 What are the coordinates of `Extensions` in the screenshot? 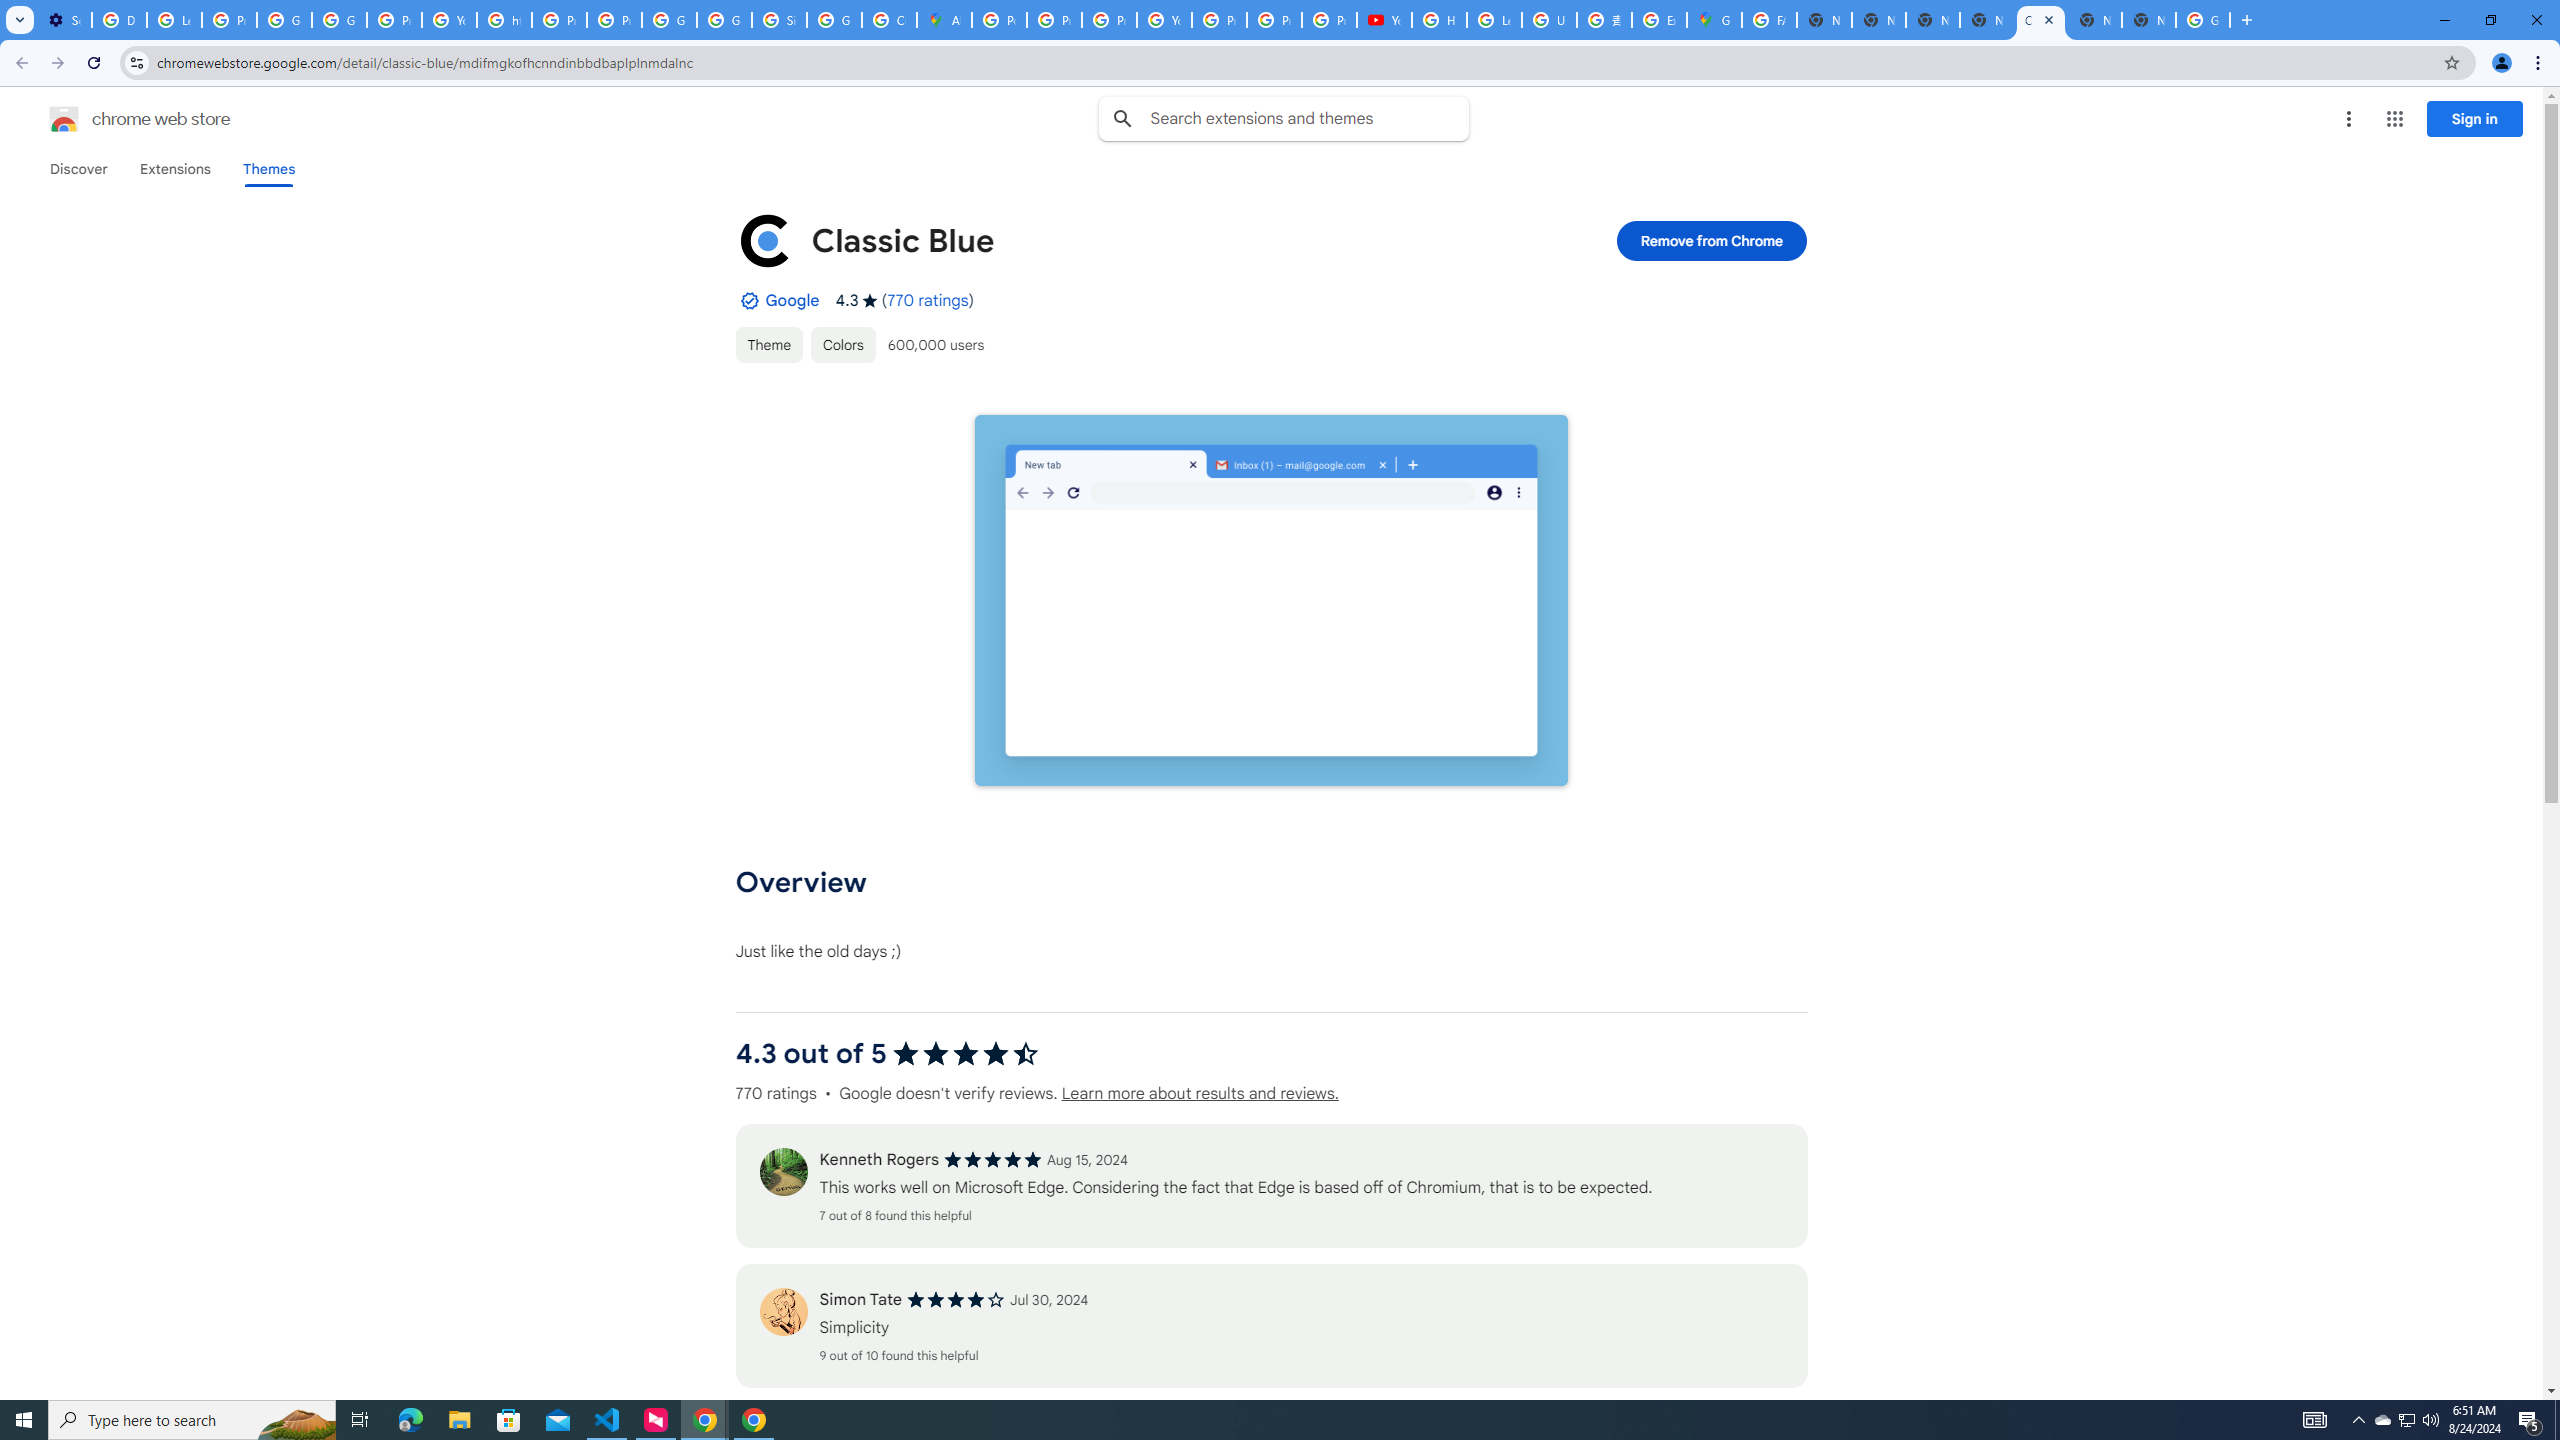 It's located at (174, 169).